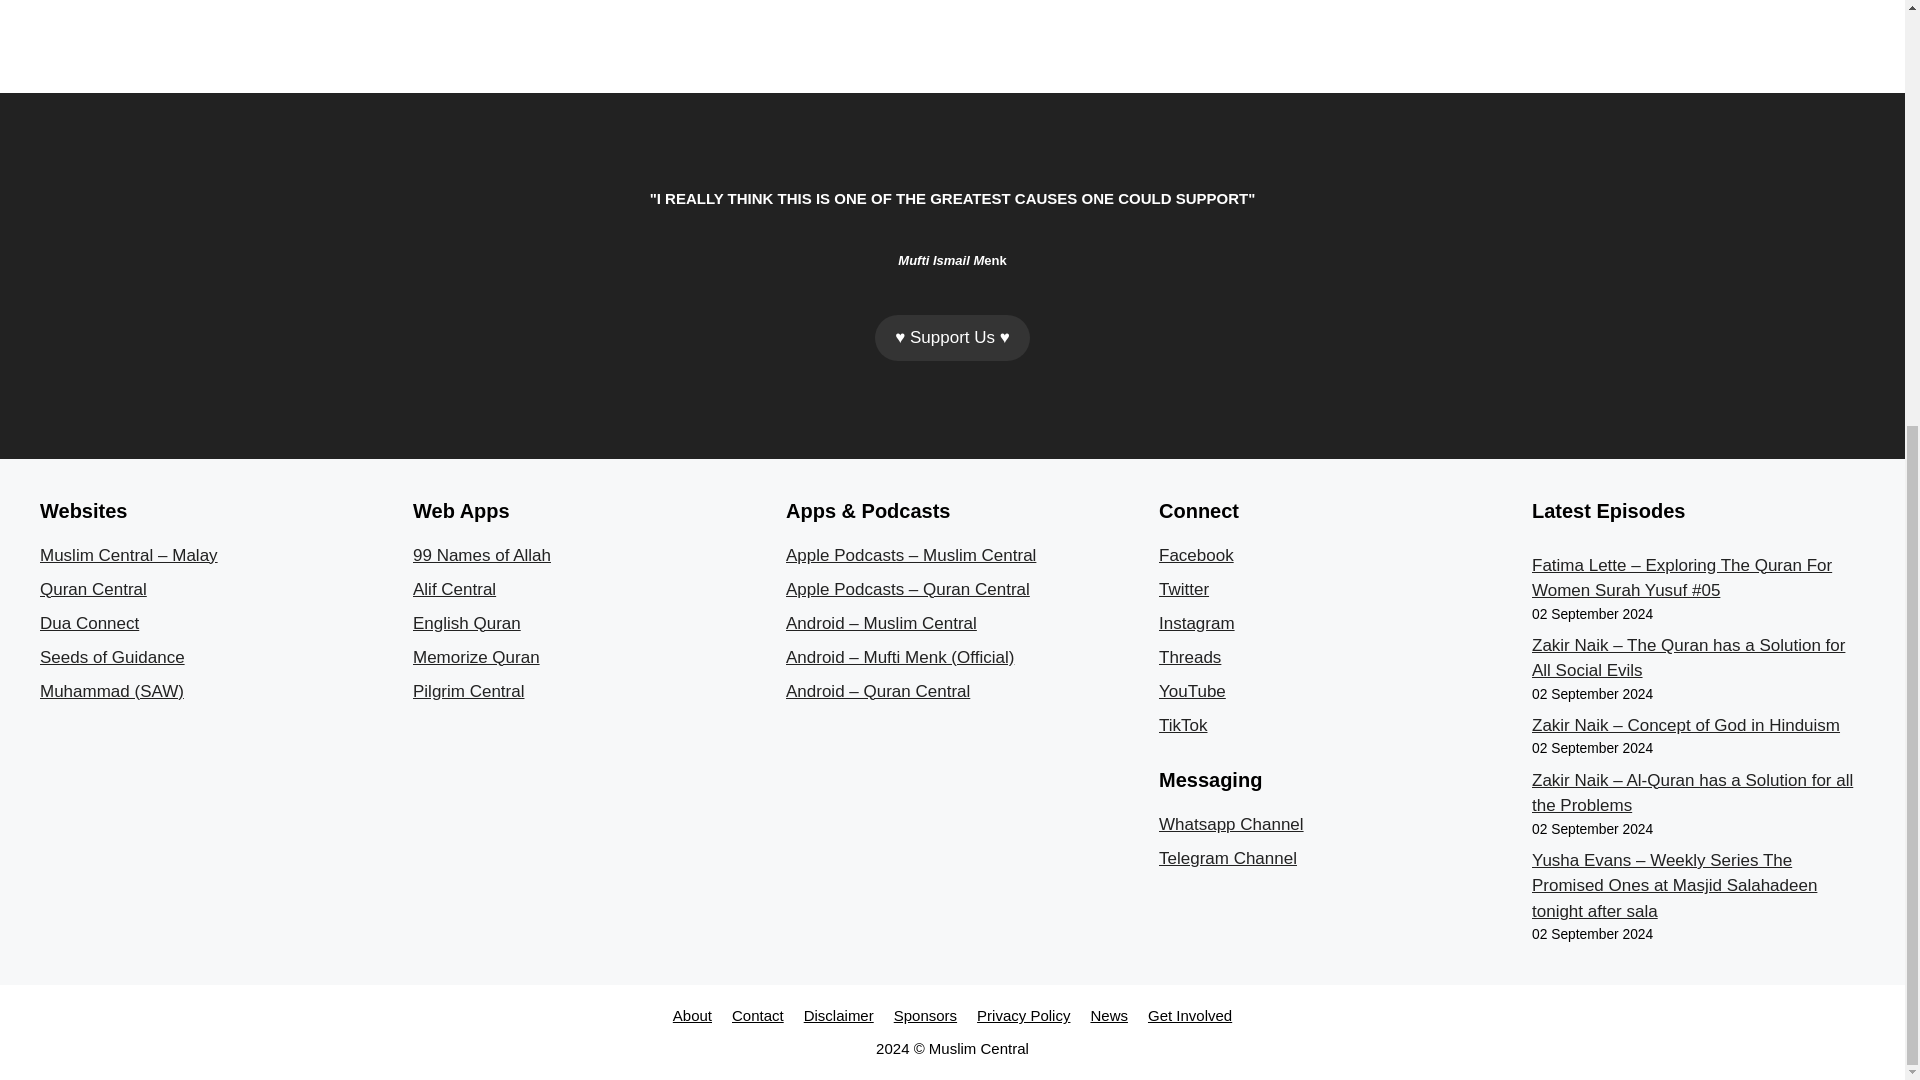 The image size is (1920, 1080). I want to click on Memorize Quran, so click(476, 658).